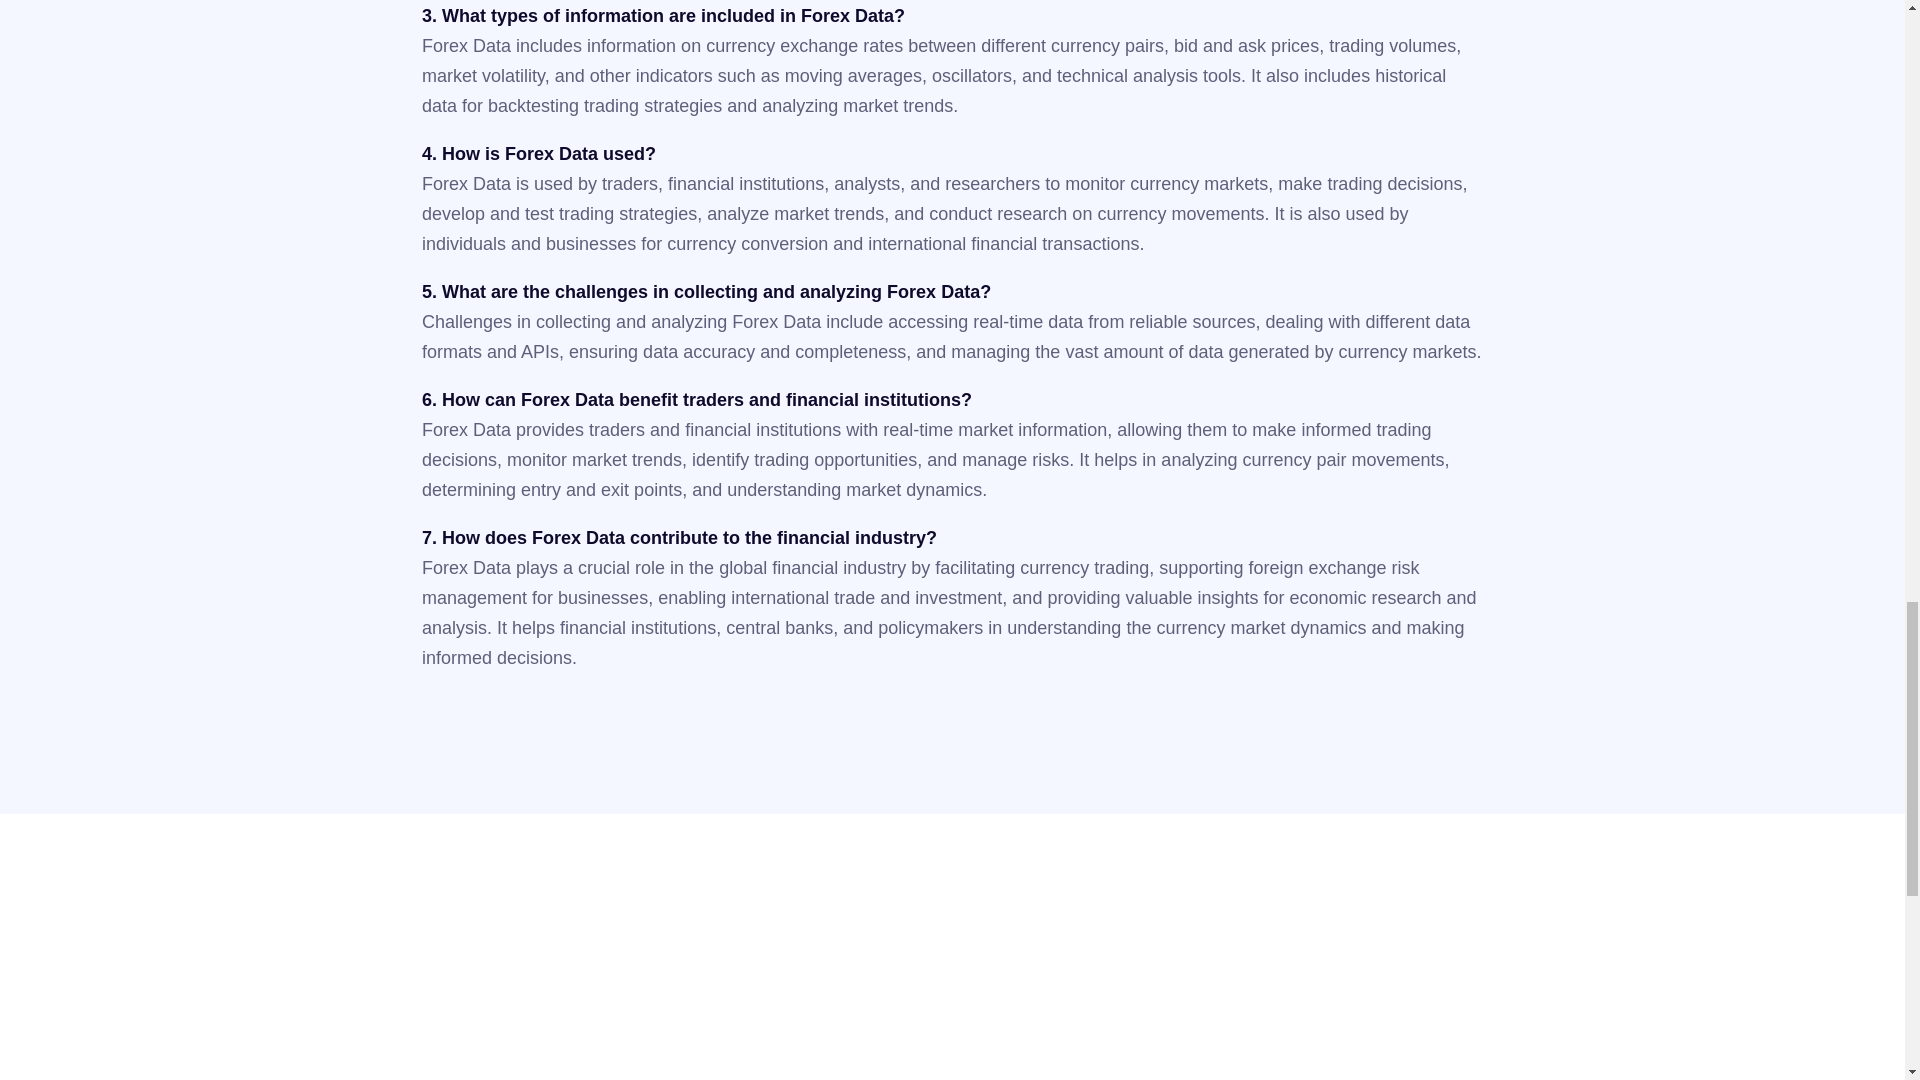  What do you see at coordinates (1464, 1058) in the screenshot?
I see `Subscribe` at bounding box center [1464, 1058].